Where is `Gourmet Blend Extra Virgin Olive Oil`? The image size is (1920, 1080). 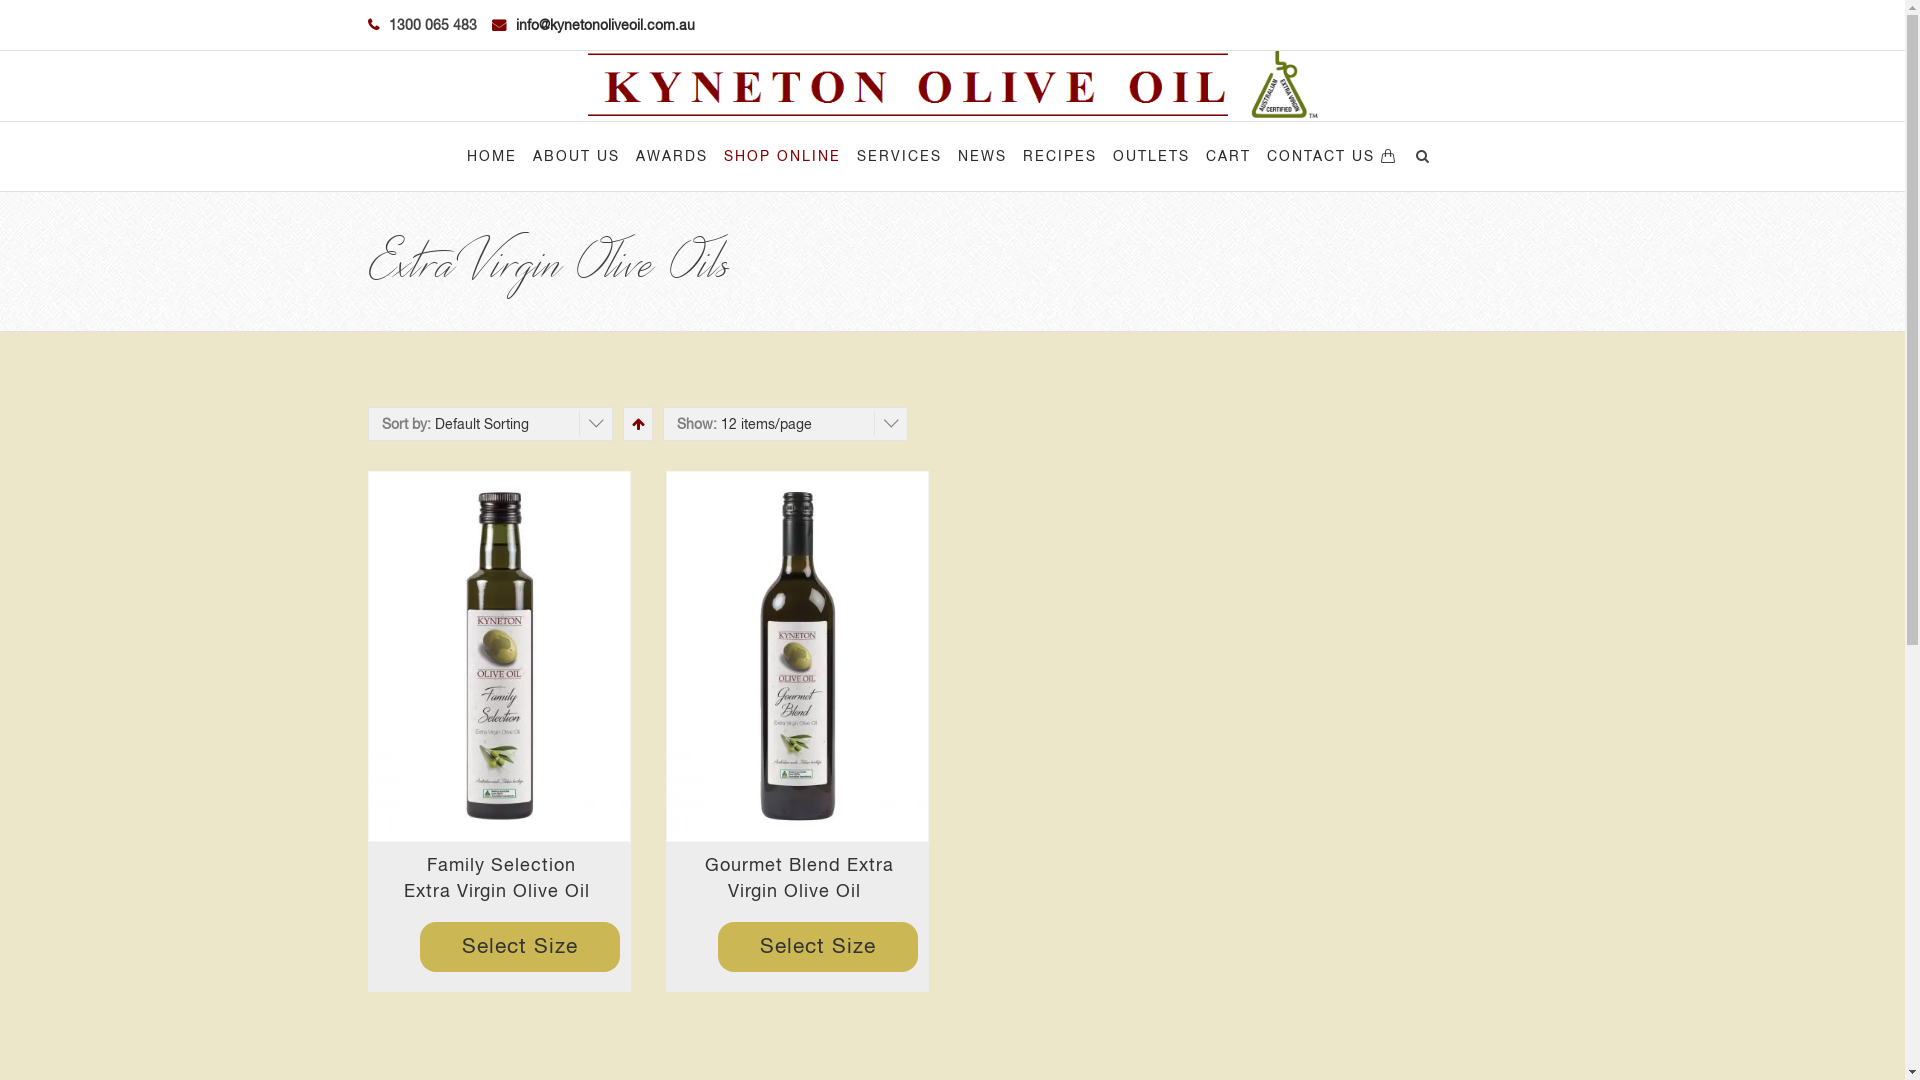
Gourmet Blend Extra Virgin Olive Oil is located at coordinates (798, 656).